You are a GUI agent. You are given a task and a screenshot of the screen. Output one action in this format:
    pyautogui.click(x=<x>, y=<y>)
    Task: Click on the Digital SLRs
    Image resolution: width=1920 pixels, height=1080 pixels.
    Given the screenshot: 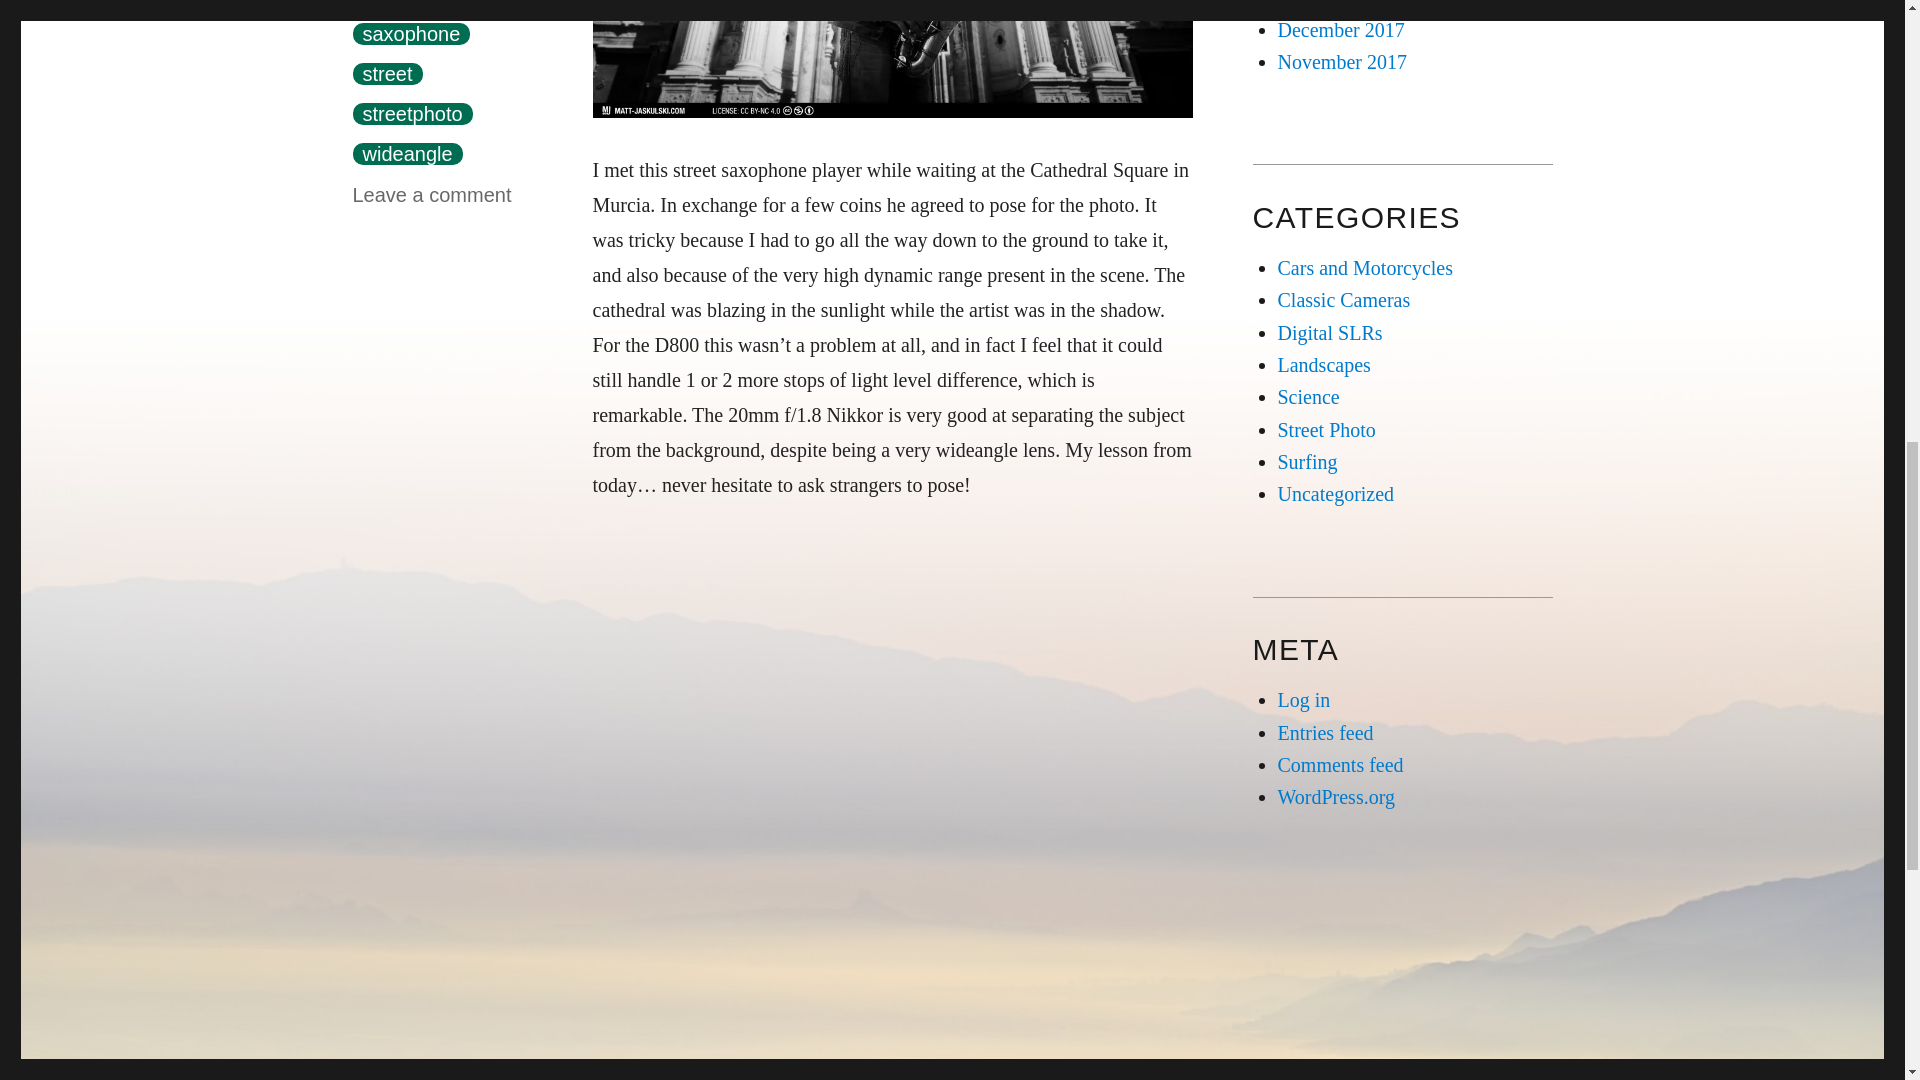 What is the action you would take?
    pyautogui.click(x=1330, y=332)
    